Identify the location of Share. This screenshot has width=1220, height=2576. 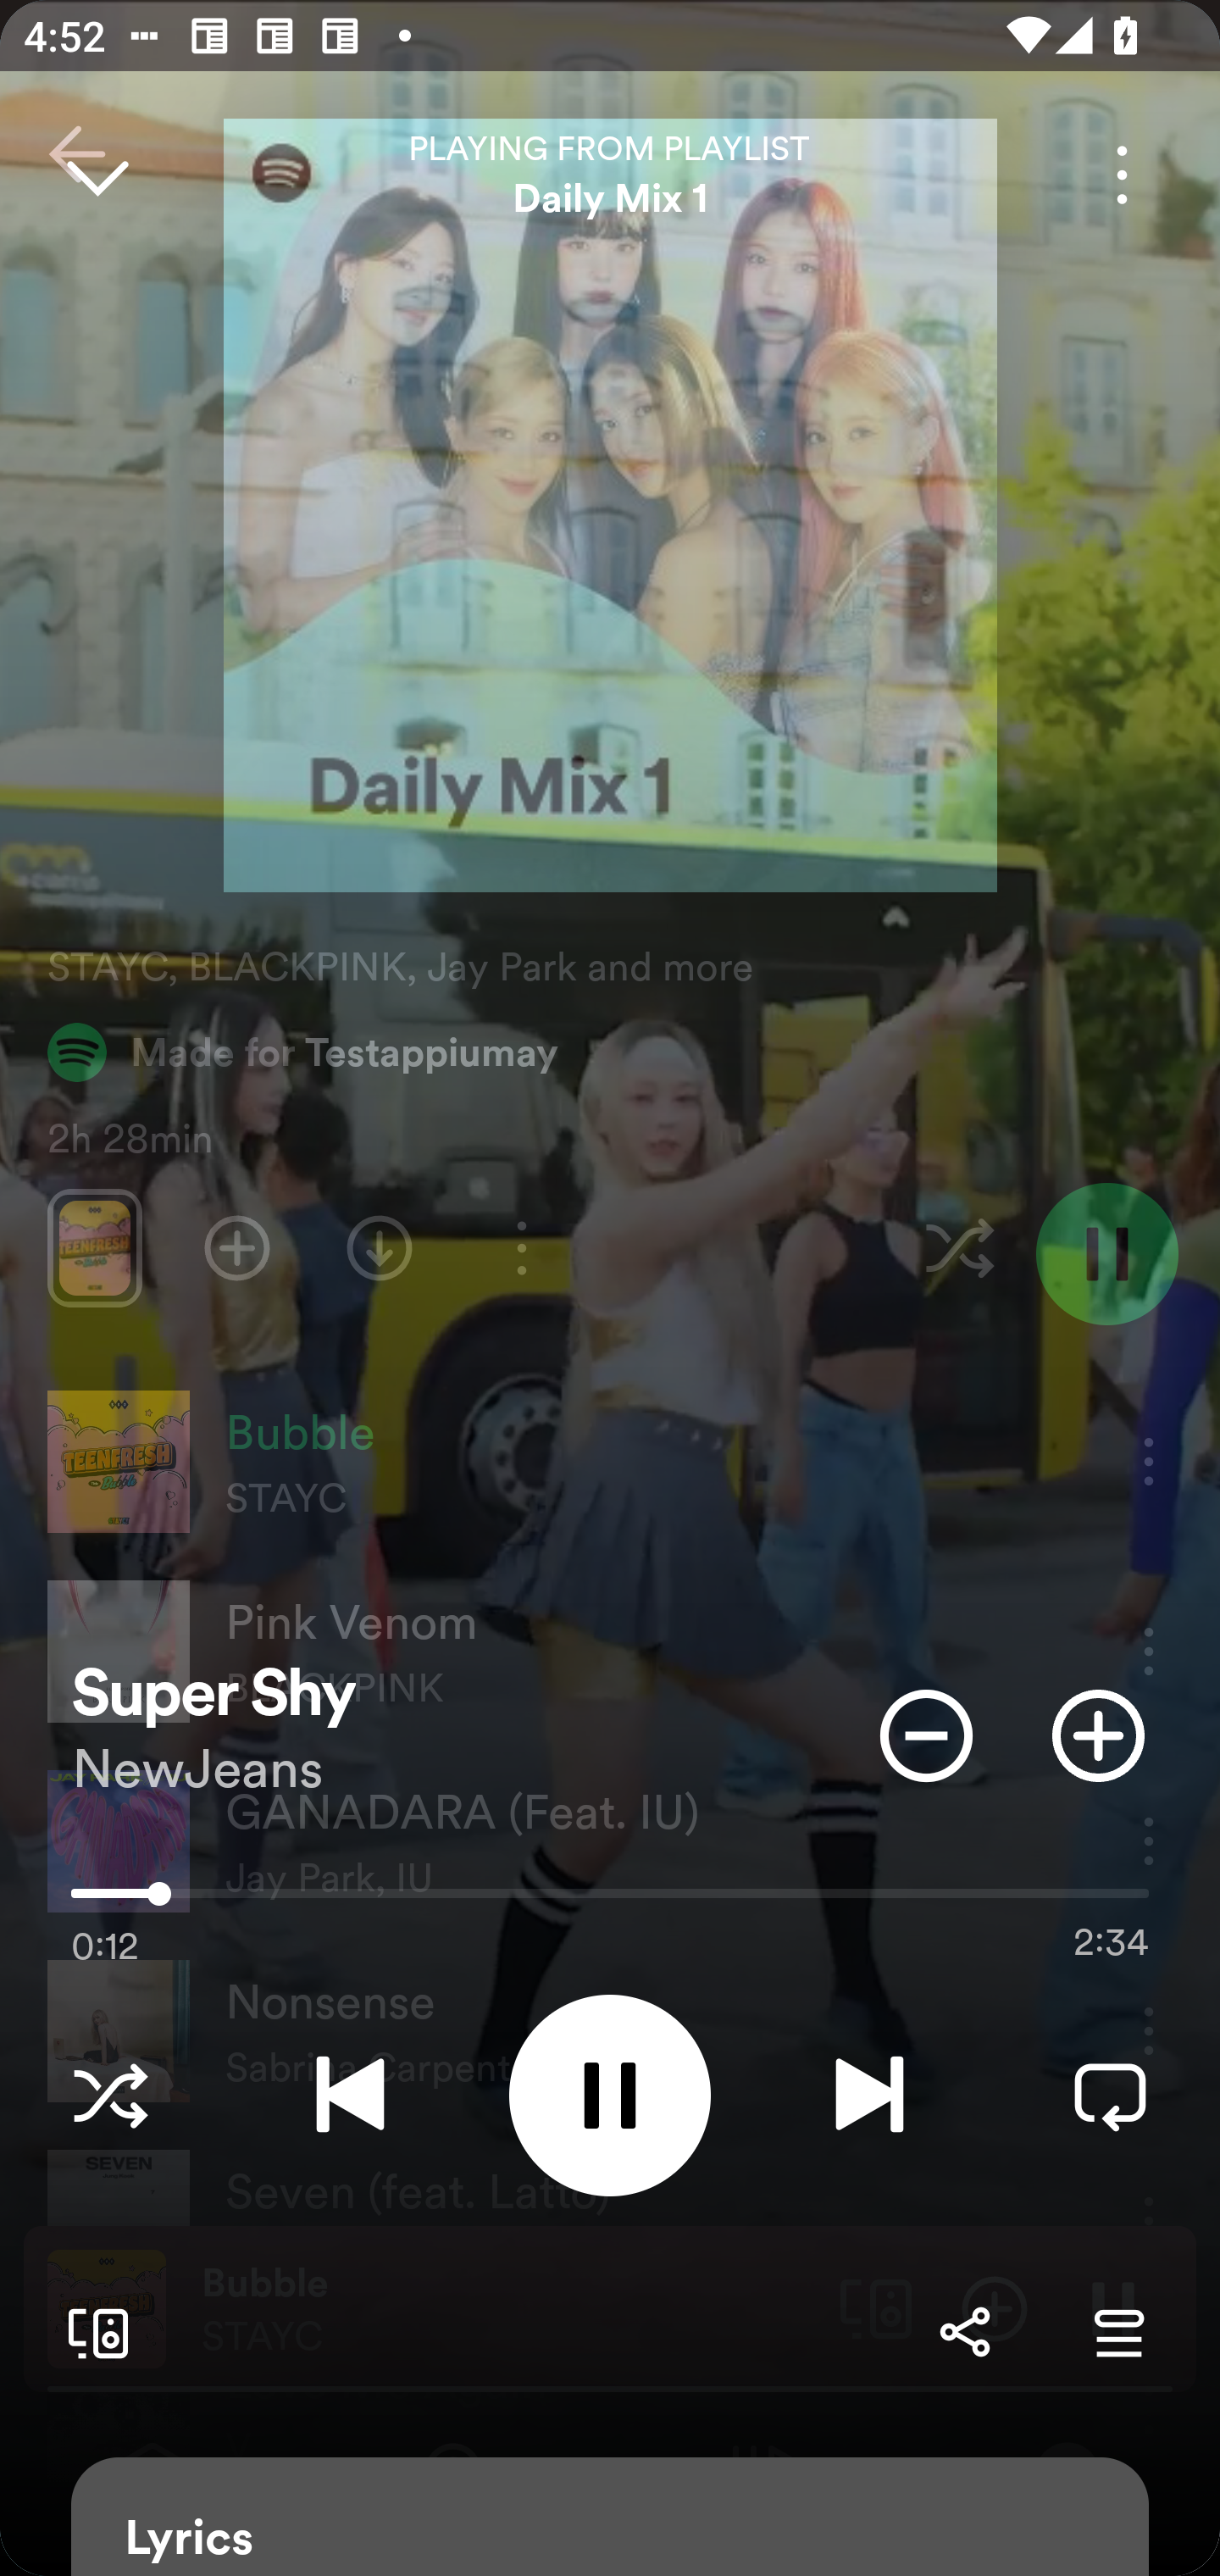
(964, 2332).